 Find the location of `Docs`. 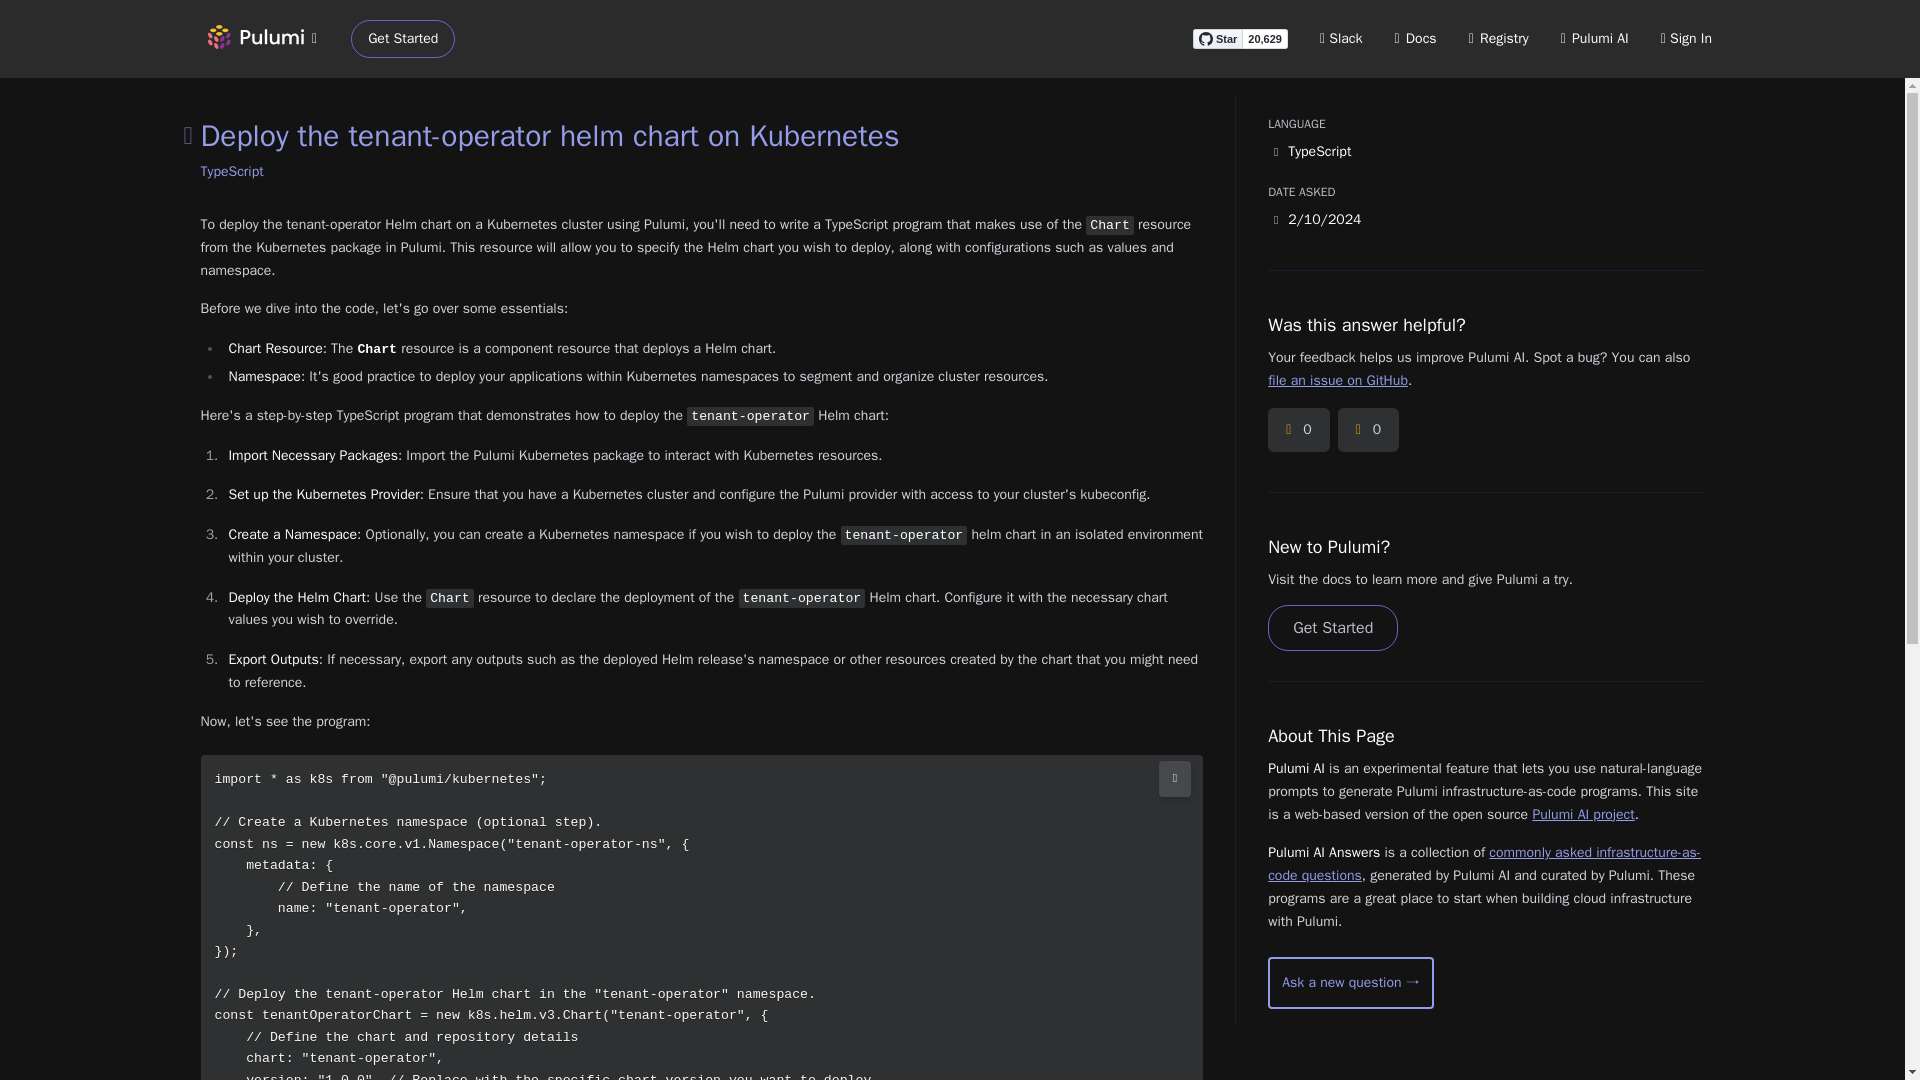

Docs is located at coordinates (1416, 38).